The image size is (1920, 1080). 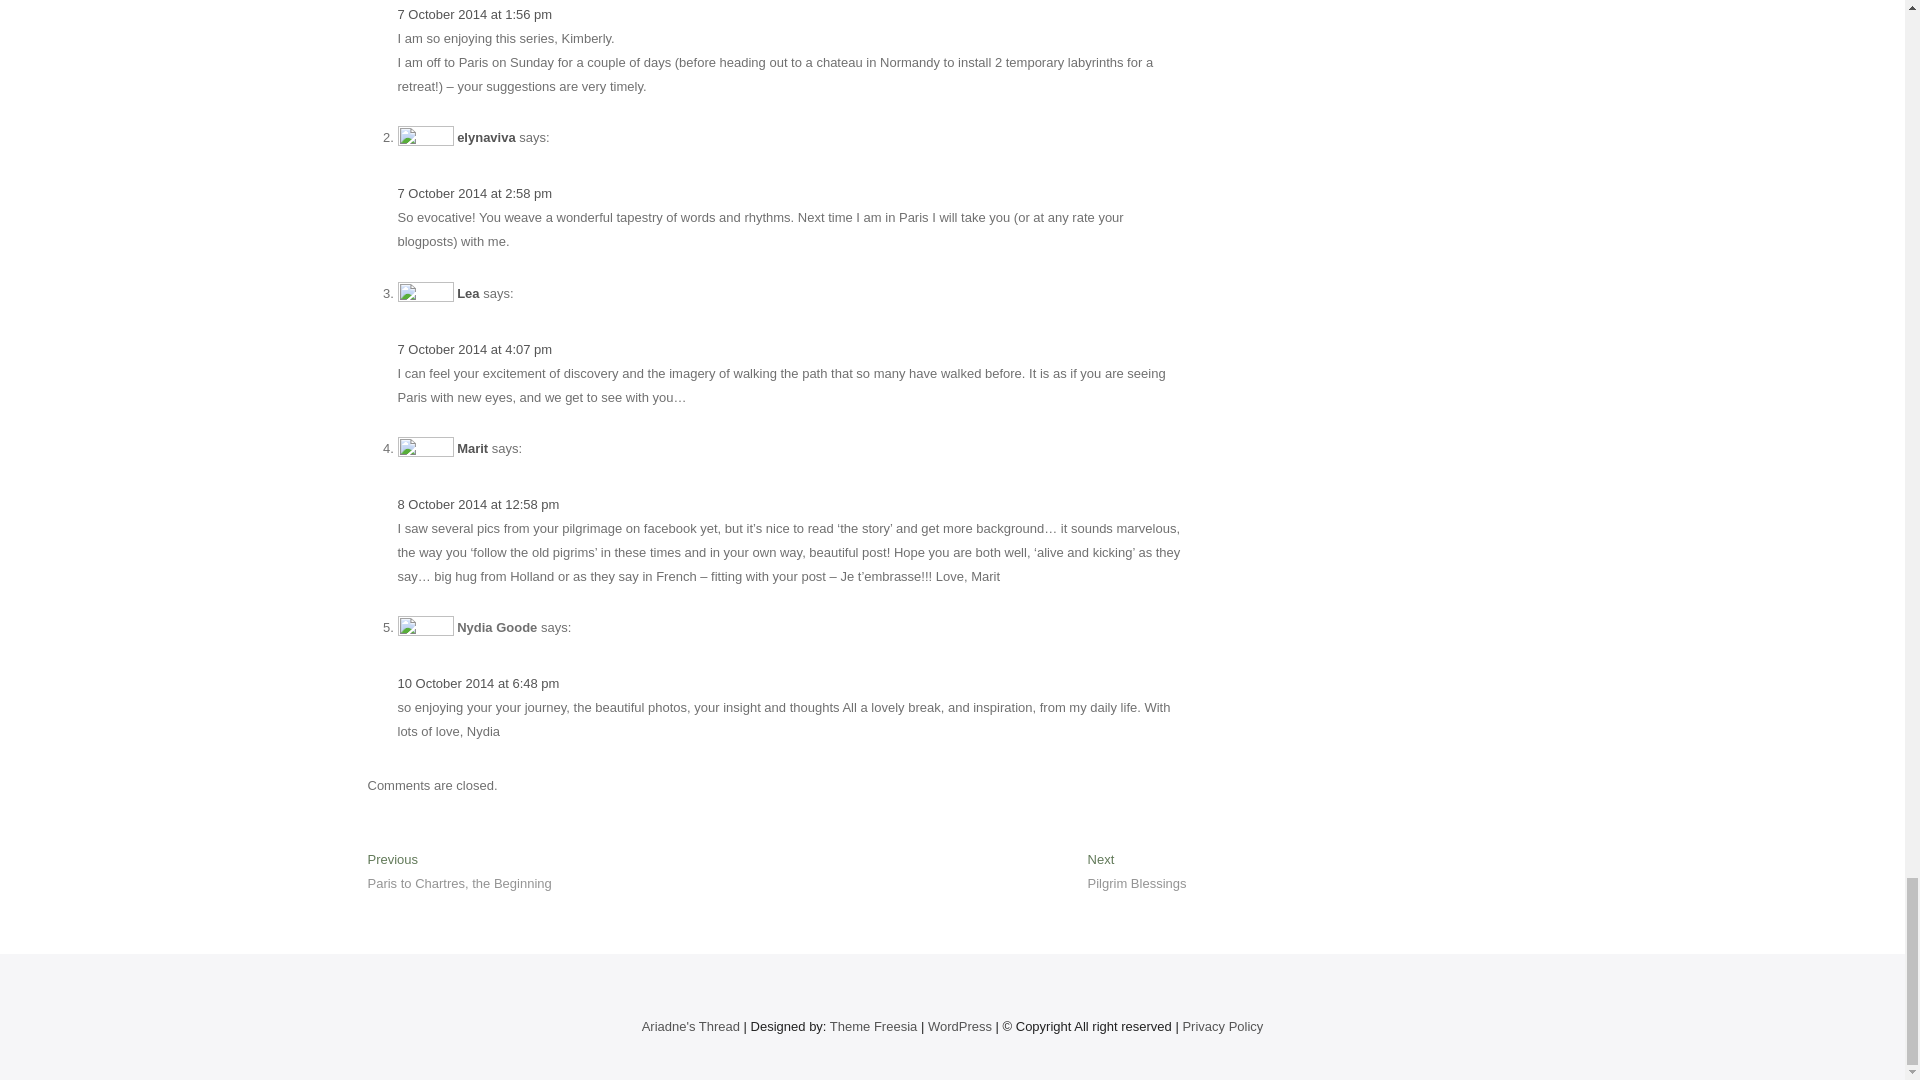 What do you see at coordinates (460, 874) in the screenshot?
I see `7 October 2014 at 2:58 pm` at bounding box center [460, 874].